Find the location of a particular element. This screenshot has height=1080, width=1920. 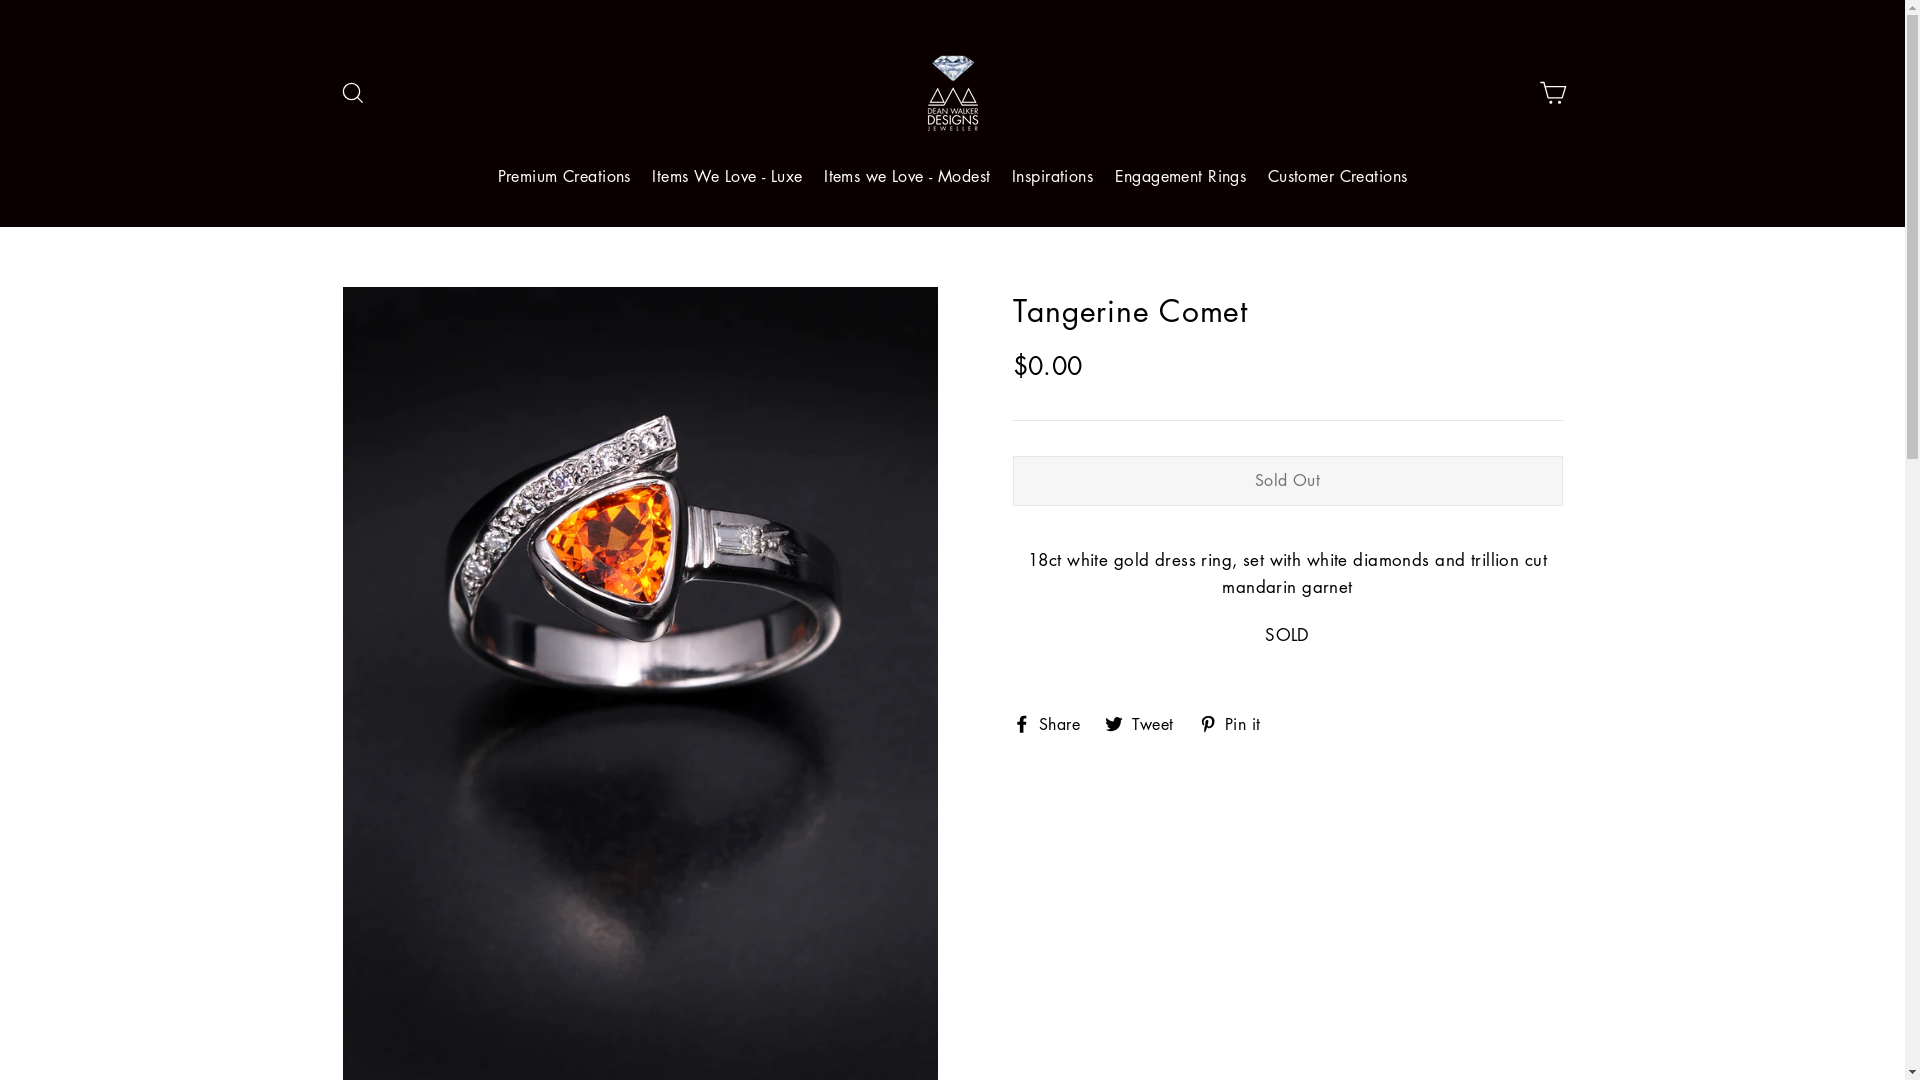

Premium Creations is located at coordinates (564, 178).